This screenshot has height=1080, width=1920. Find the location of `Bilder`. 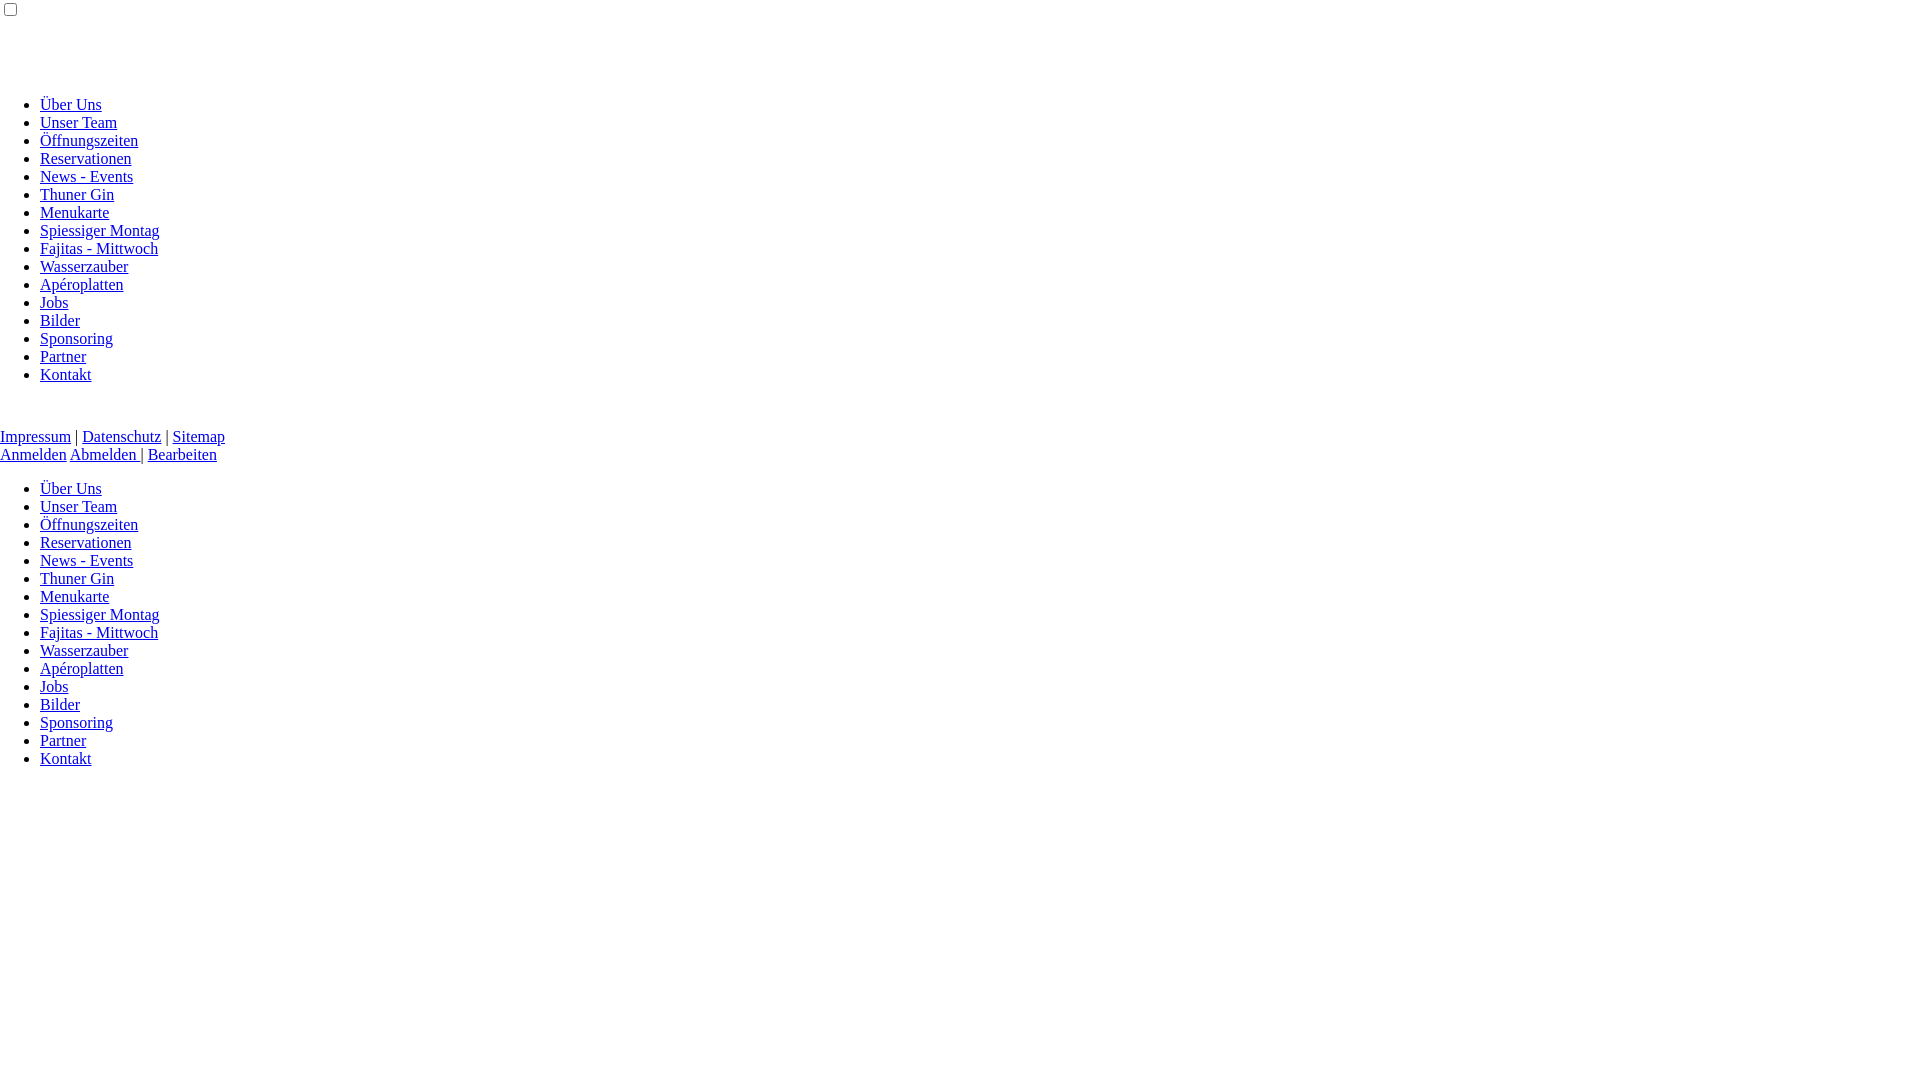

Bilder is located at coordinates (60, 320).